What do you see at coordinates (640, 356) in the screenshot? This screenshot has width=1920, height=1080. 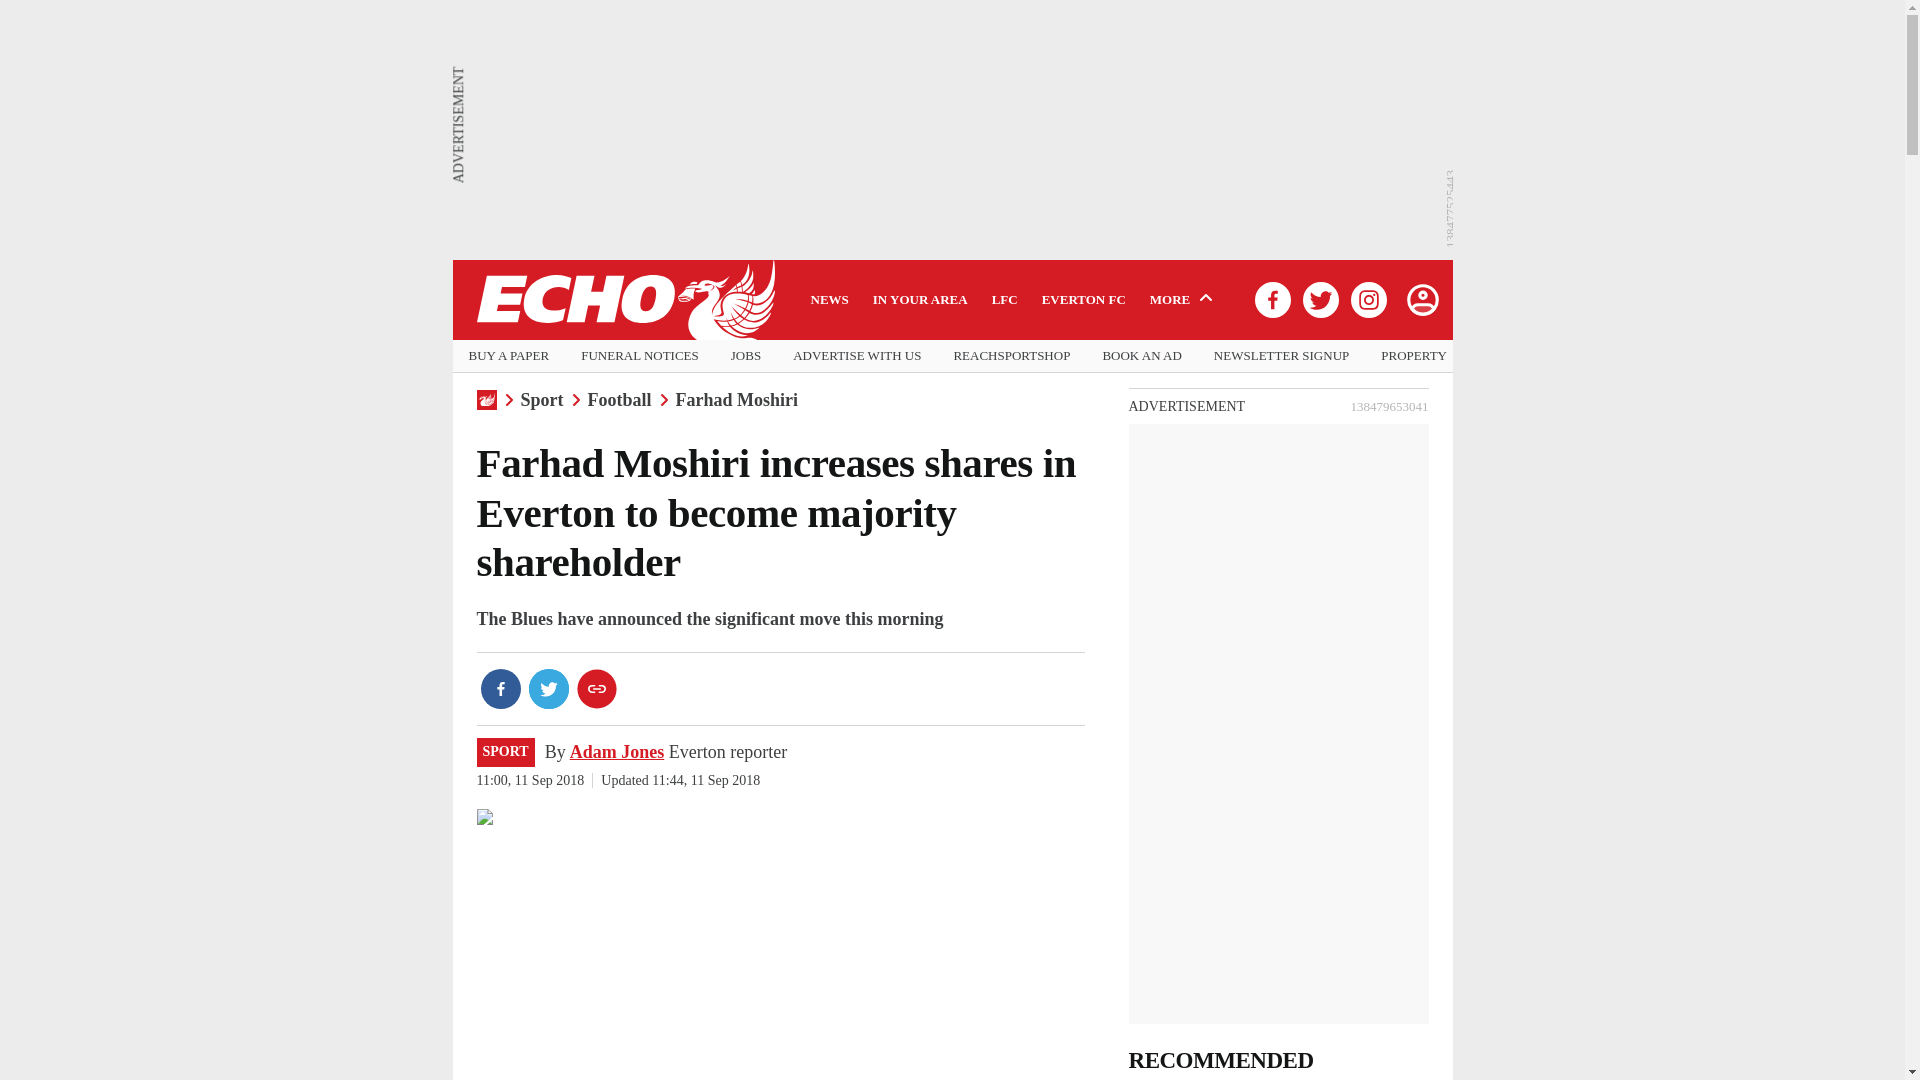 I see `FUNERAL NOTICES` at bounding box center [640, 356].